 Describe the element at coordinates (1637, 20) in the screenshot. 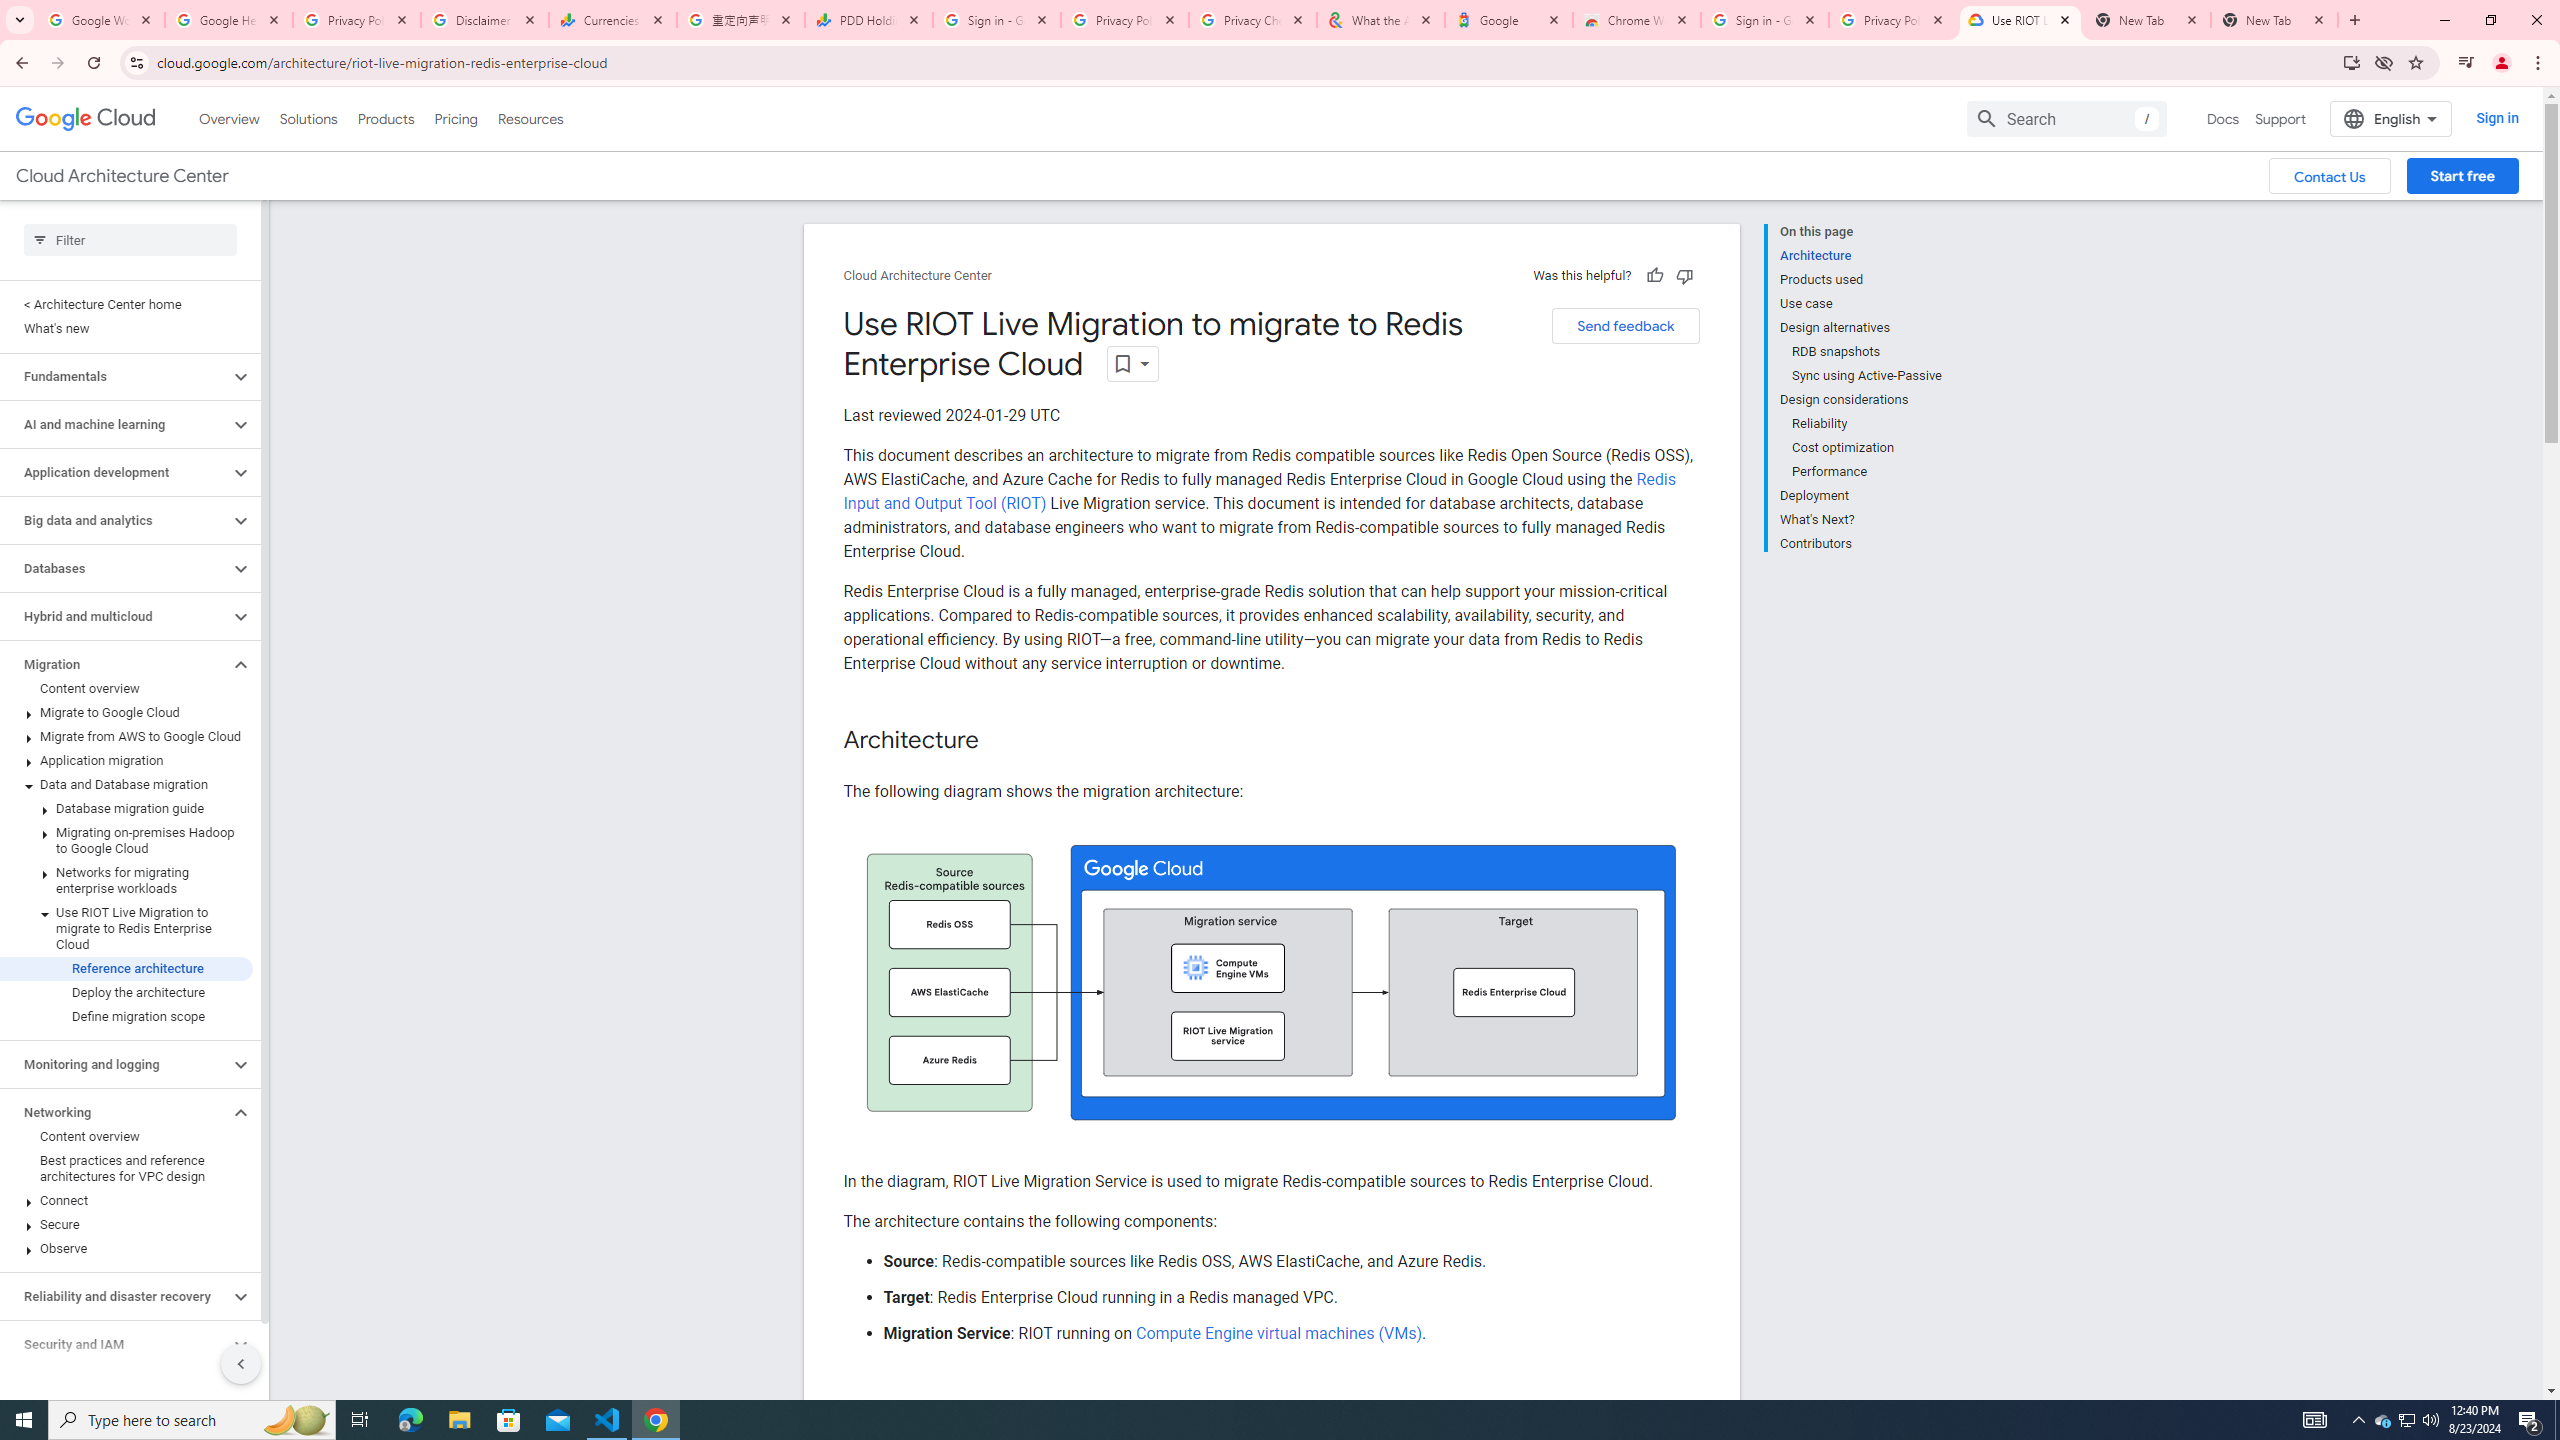

I see `Chrome Web Store - Color themes by Chrome` at that location.